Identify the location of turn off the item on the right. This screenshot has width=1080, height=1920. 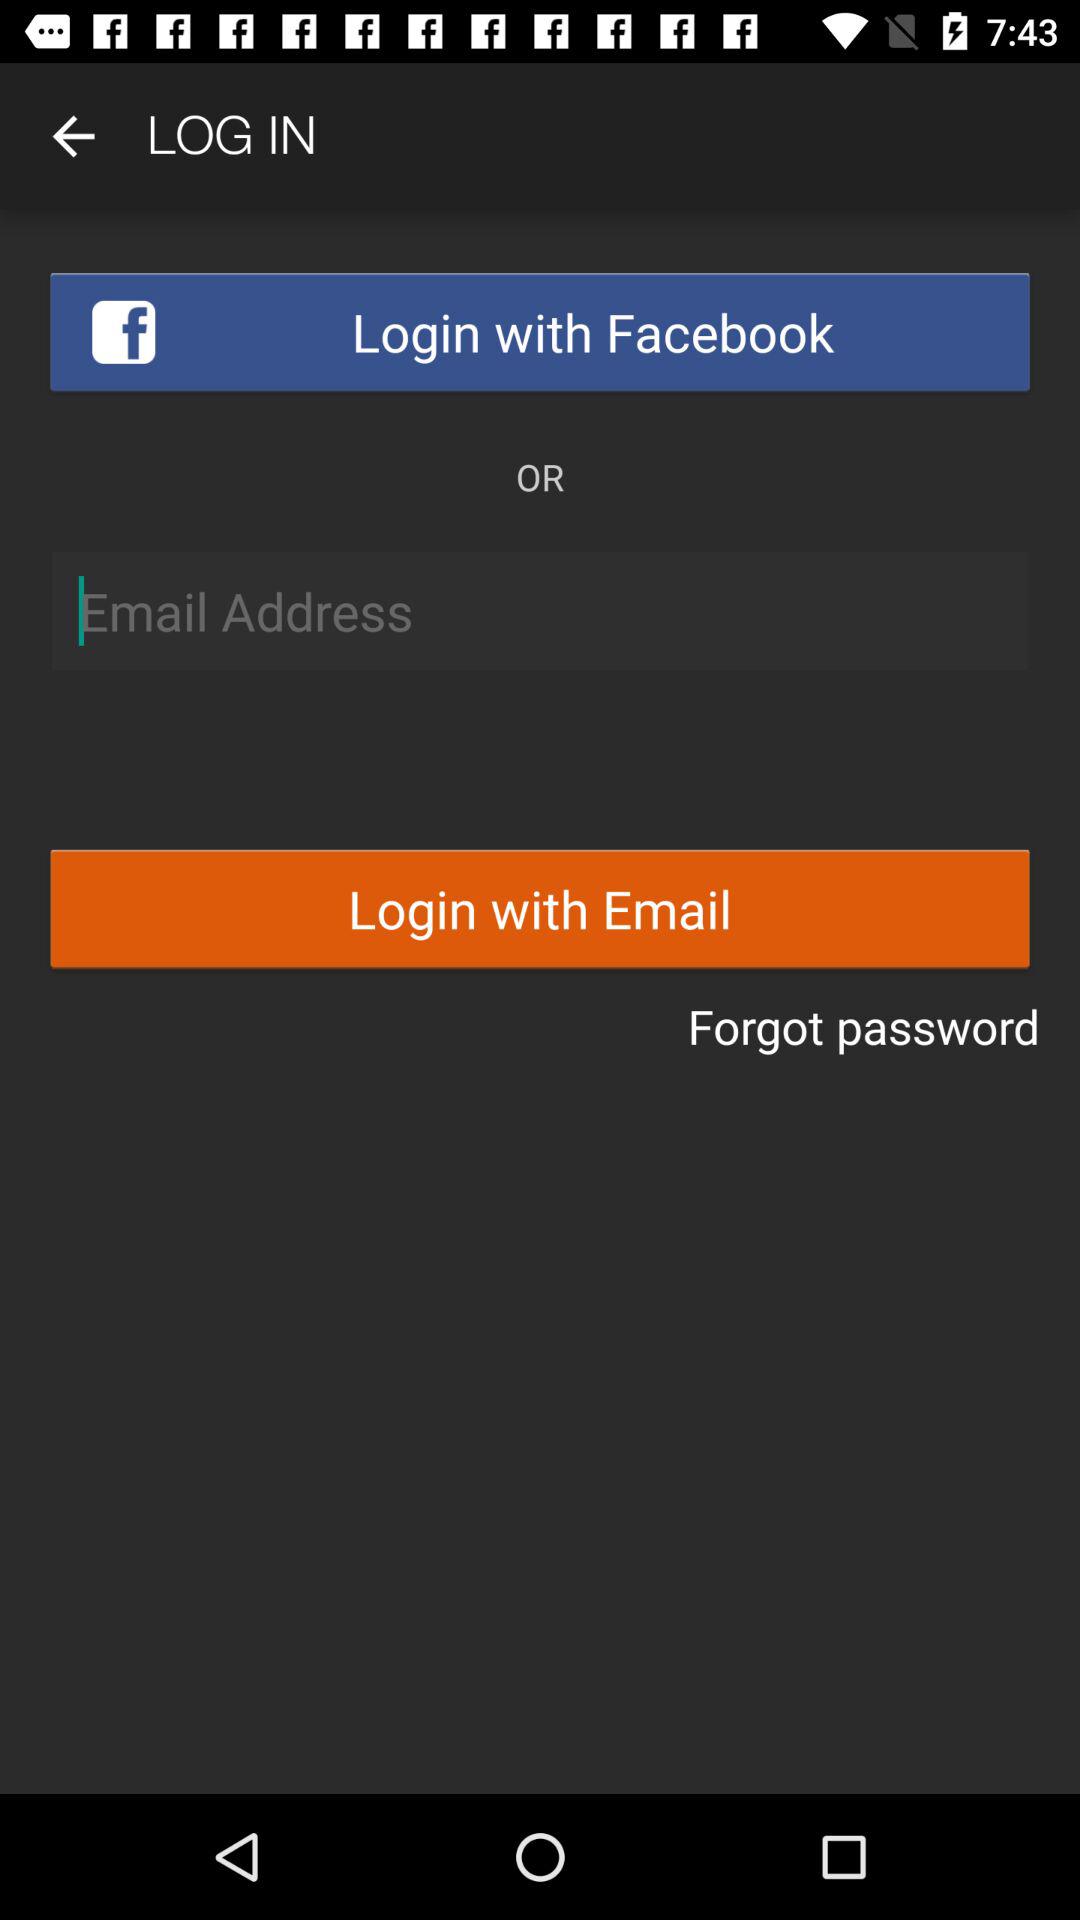
(864, 1026).